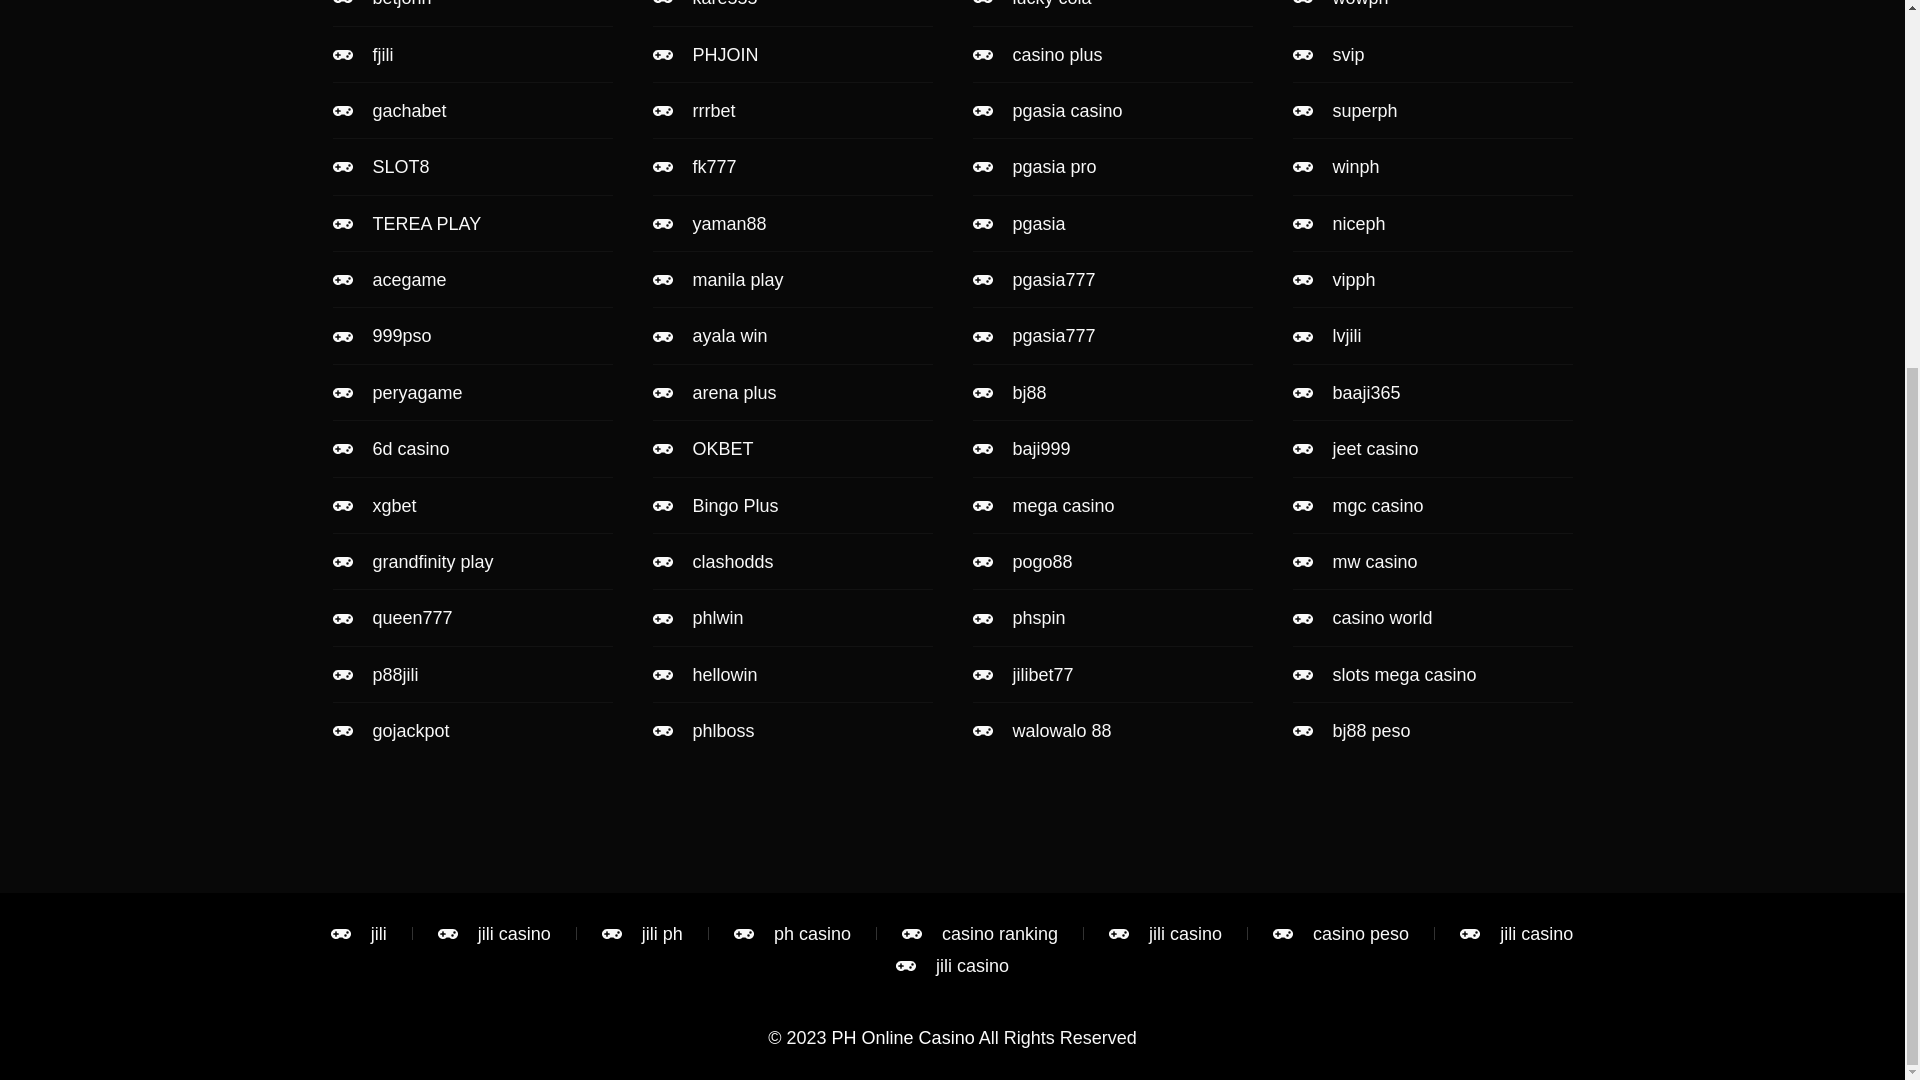 The height and width of the screenshot is (1080, 1920). What do you see at coordinates (472, 7) in the screenshot?
I see `betjohn` at bounding box center [472, 7].